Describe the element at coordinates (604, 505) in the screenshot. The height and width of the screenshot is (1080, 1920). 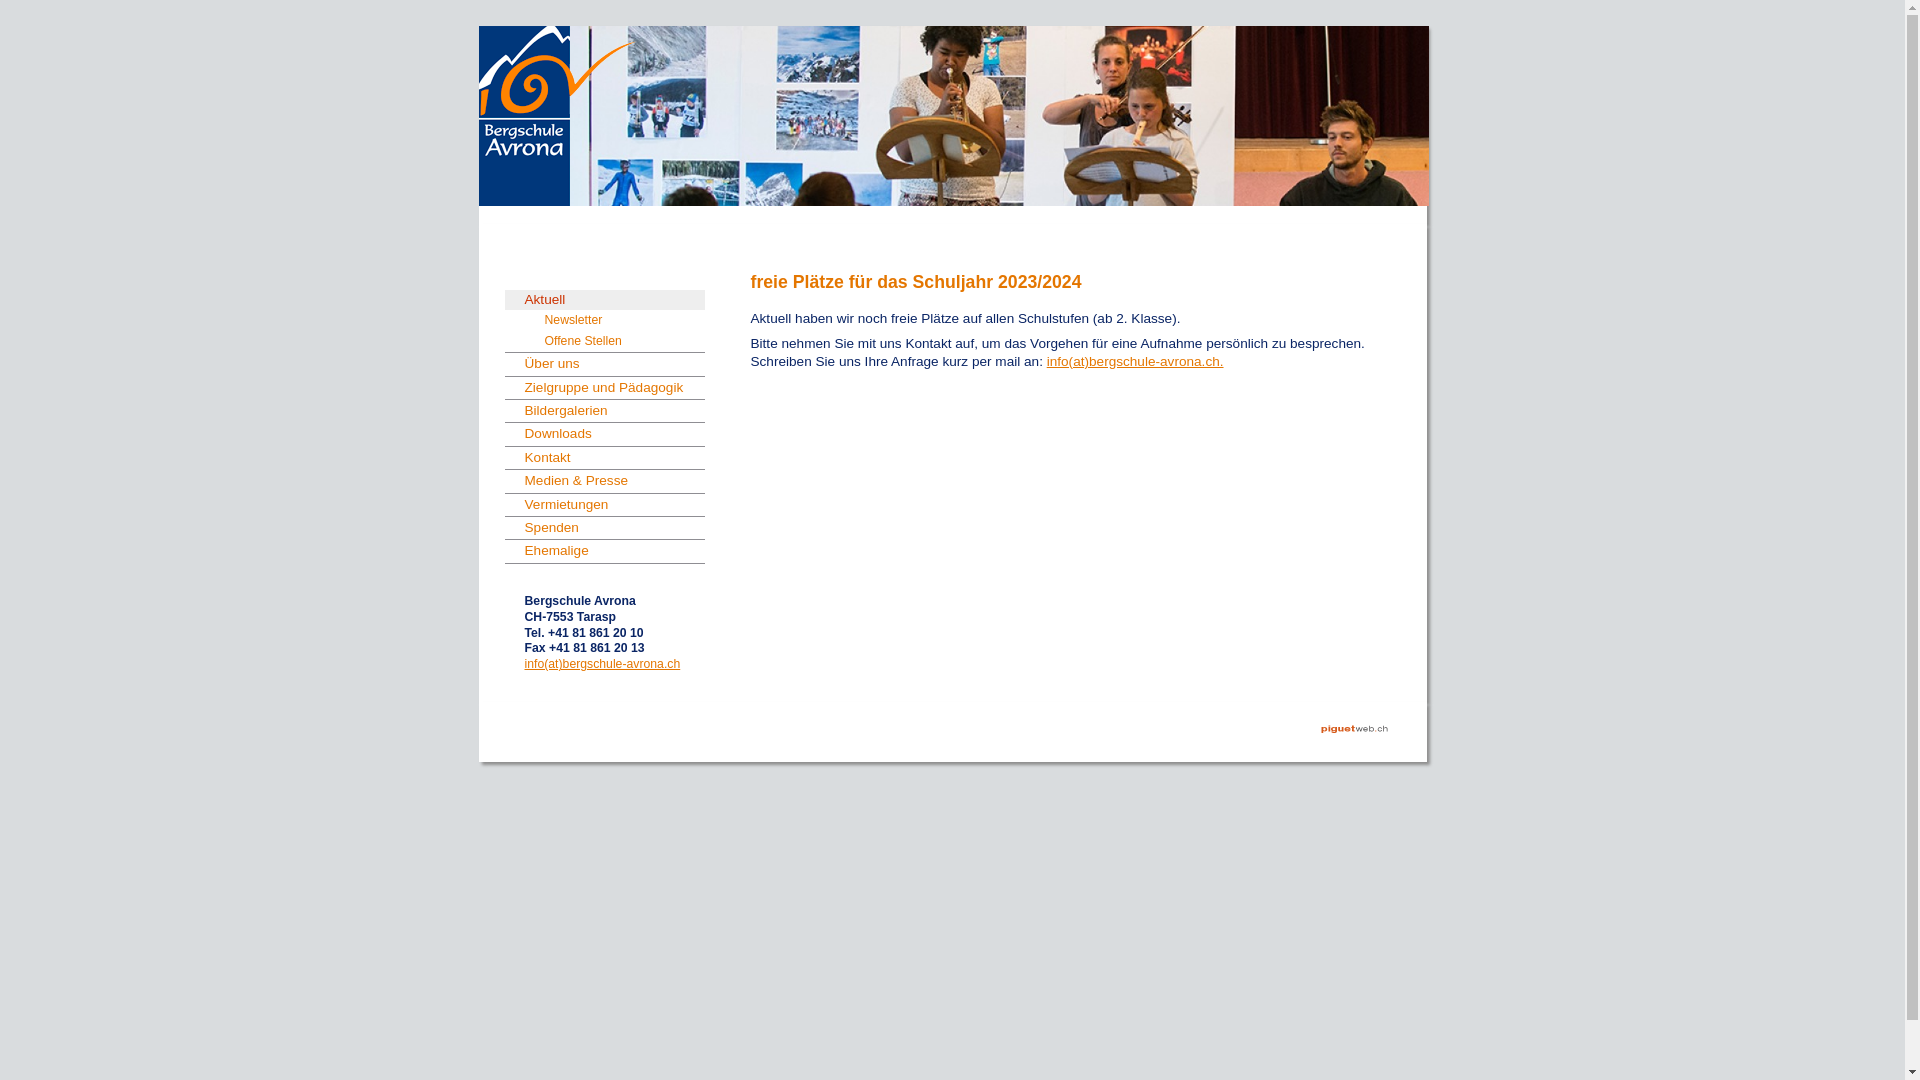
I see `Vermietungen` at that location.